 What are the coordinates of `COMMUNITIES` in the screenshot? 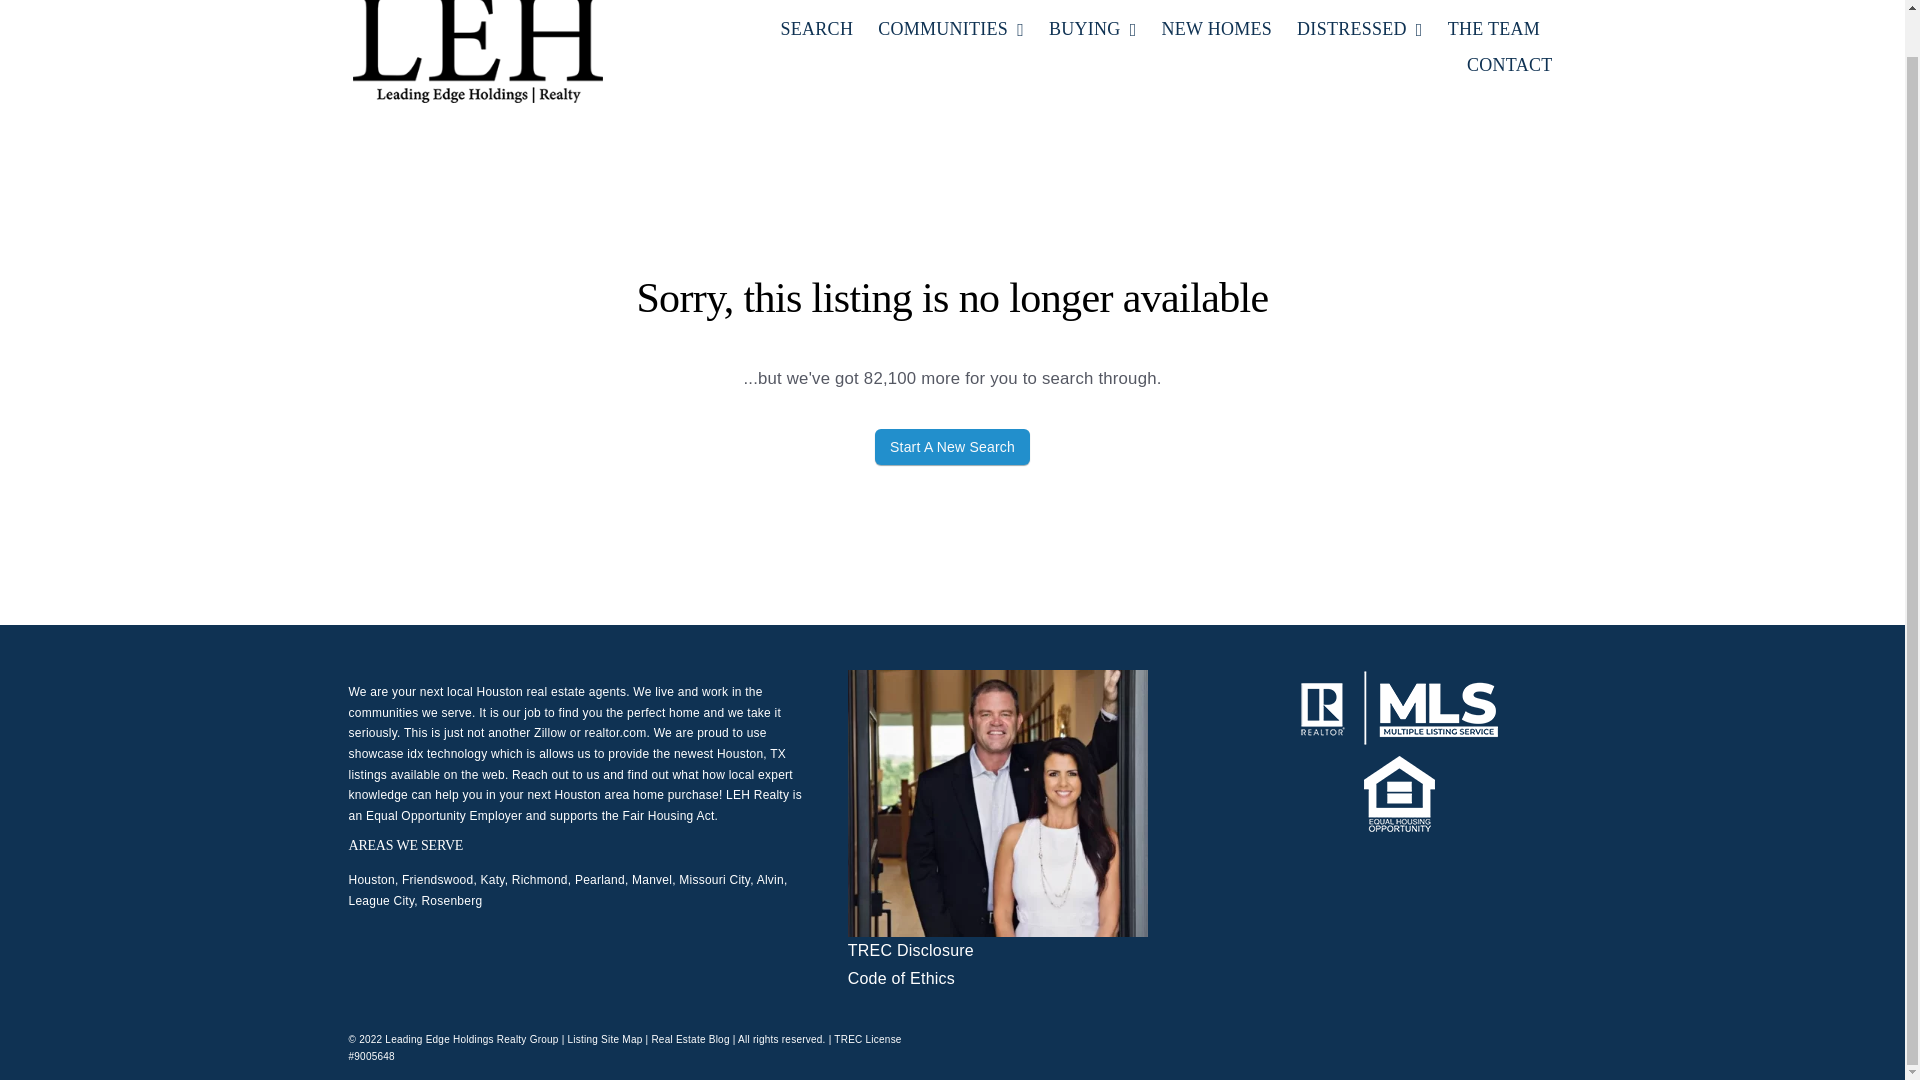 It's located at (950, 29).